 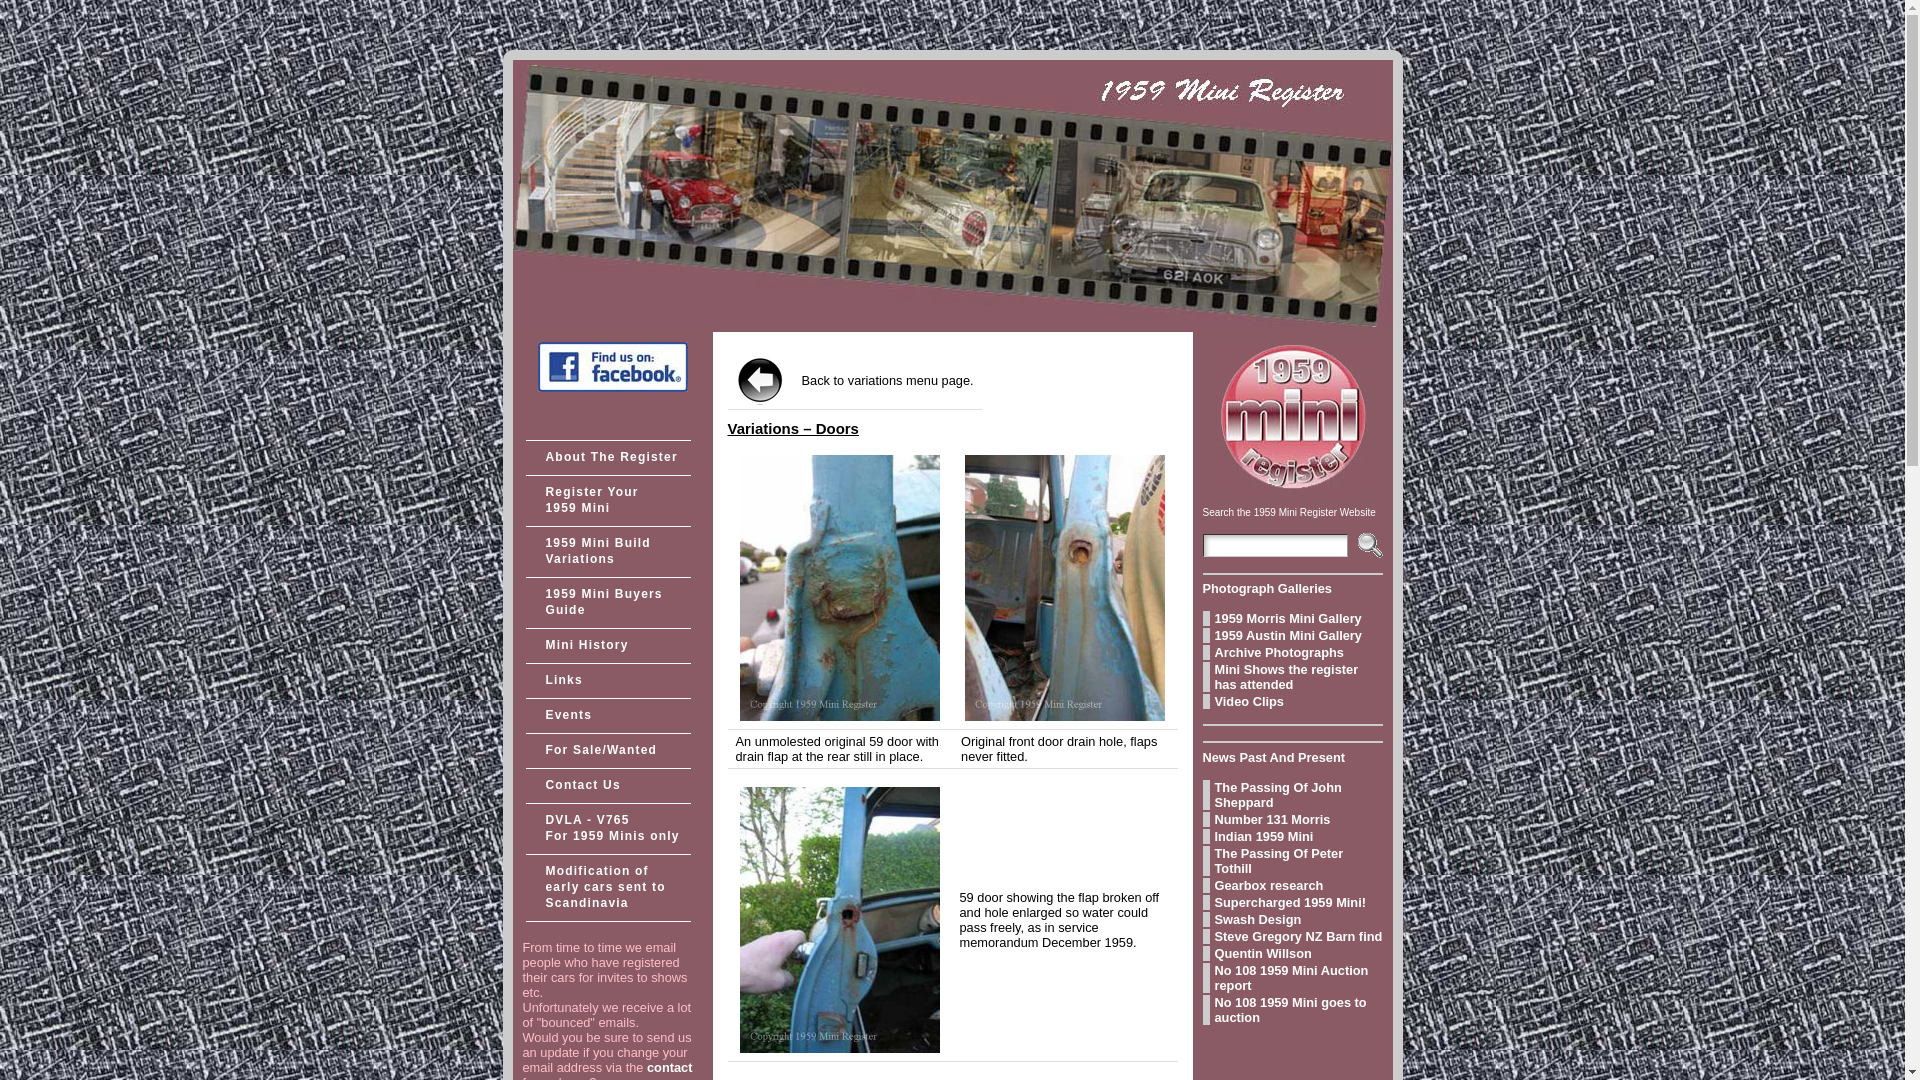 I want to click on Links, so click(x=608, y=681).